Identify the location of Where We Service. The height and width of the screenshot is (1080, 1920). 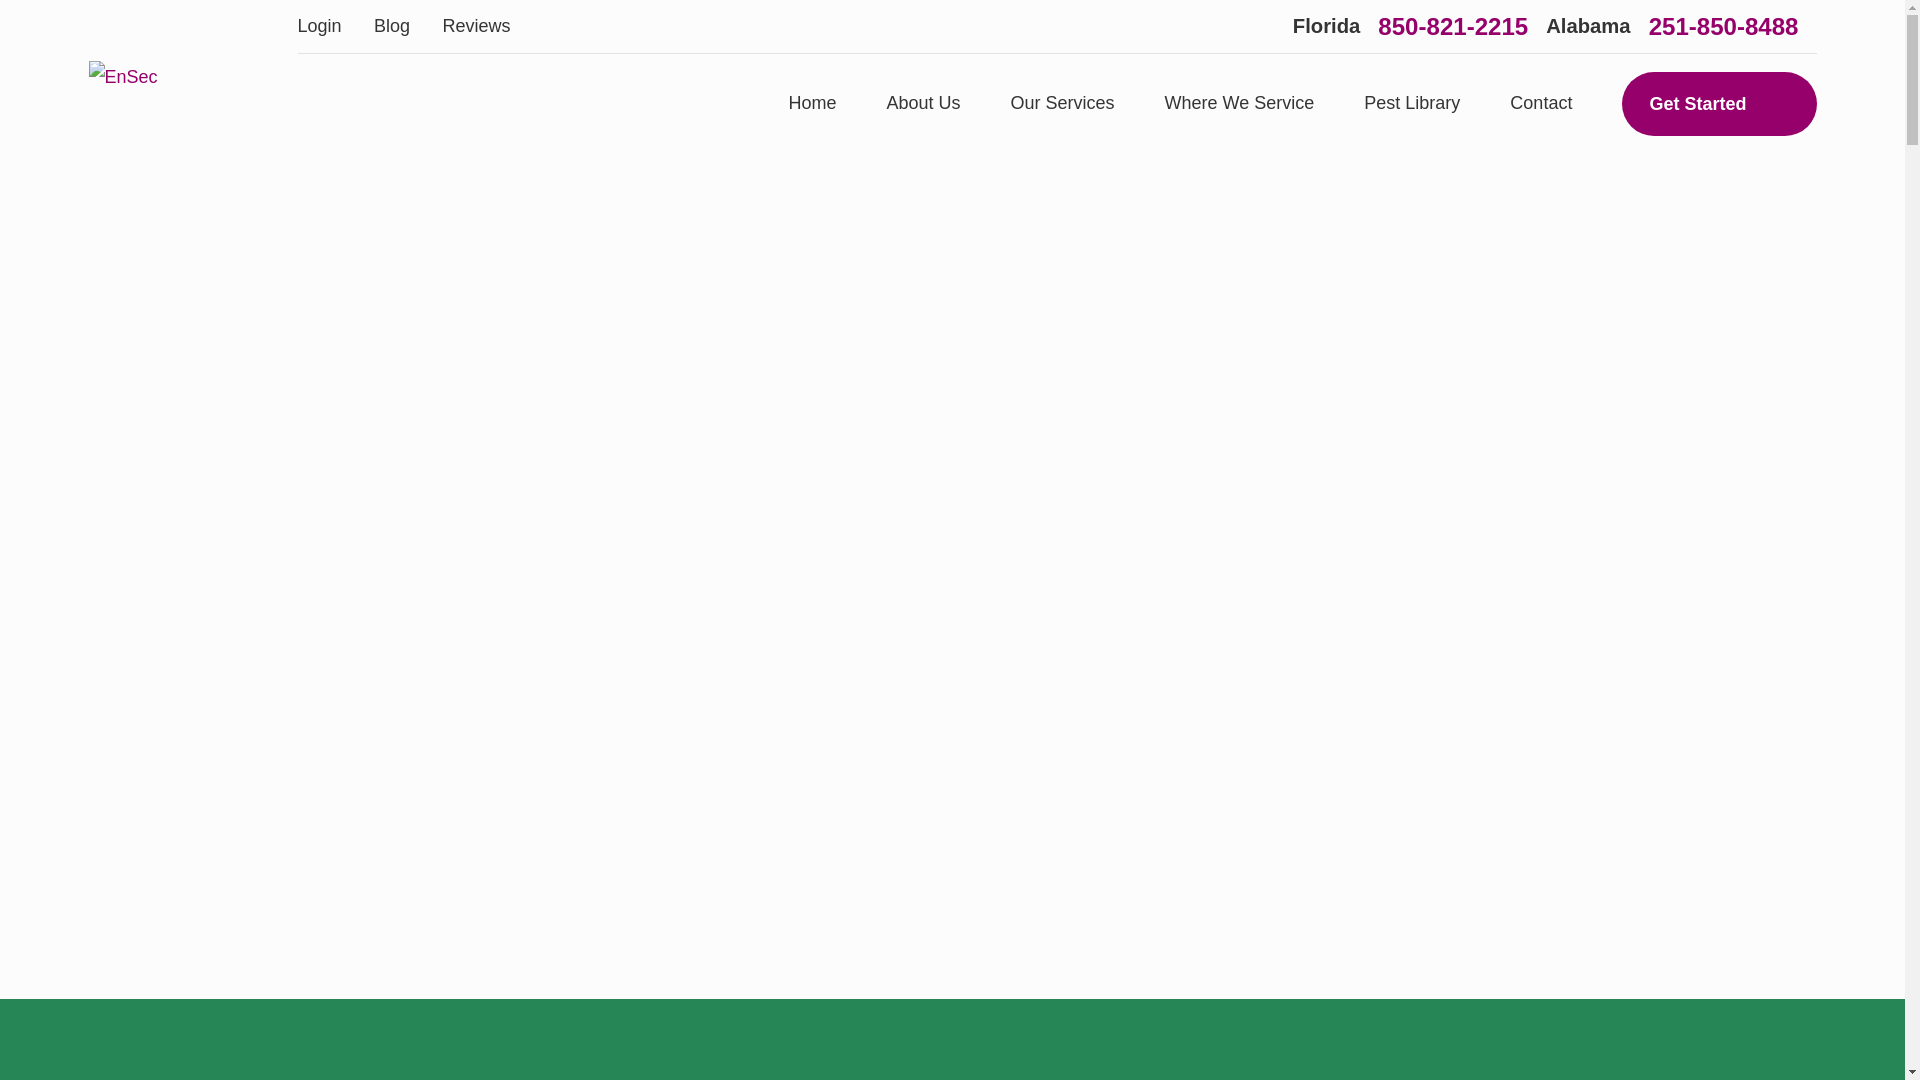
(1240, 104).